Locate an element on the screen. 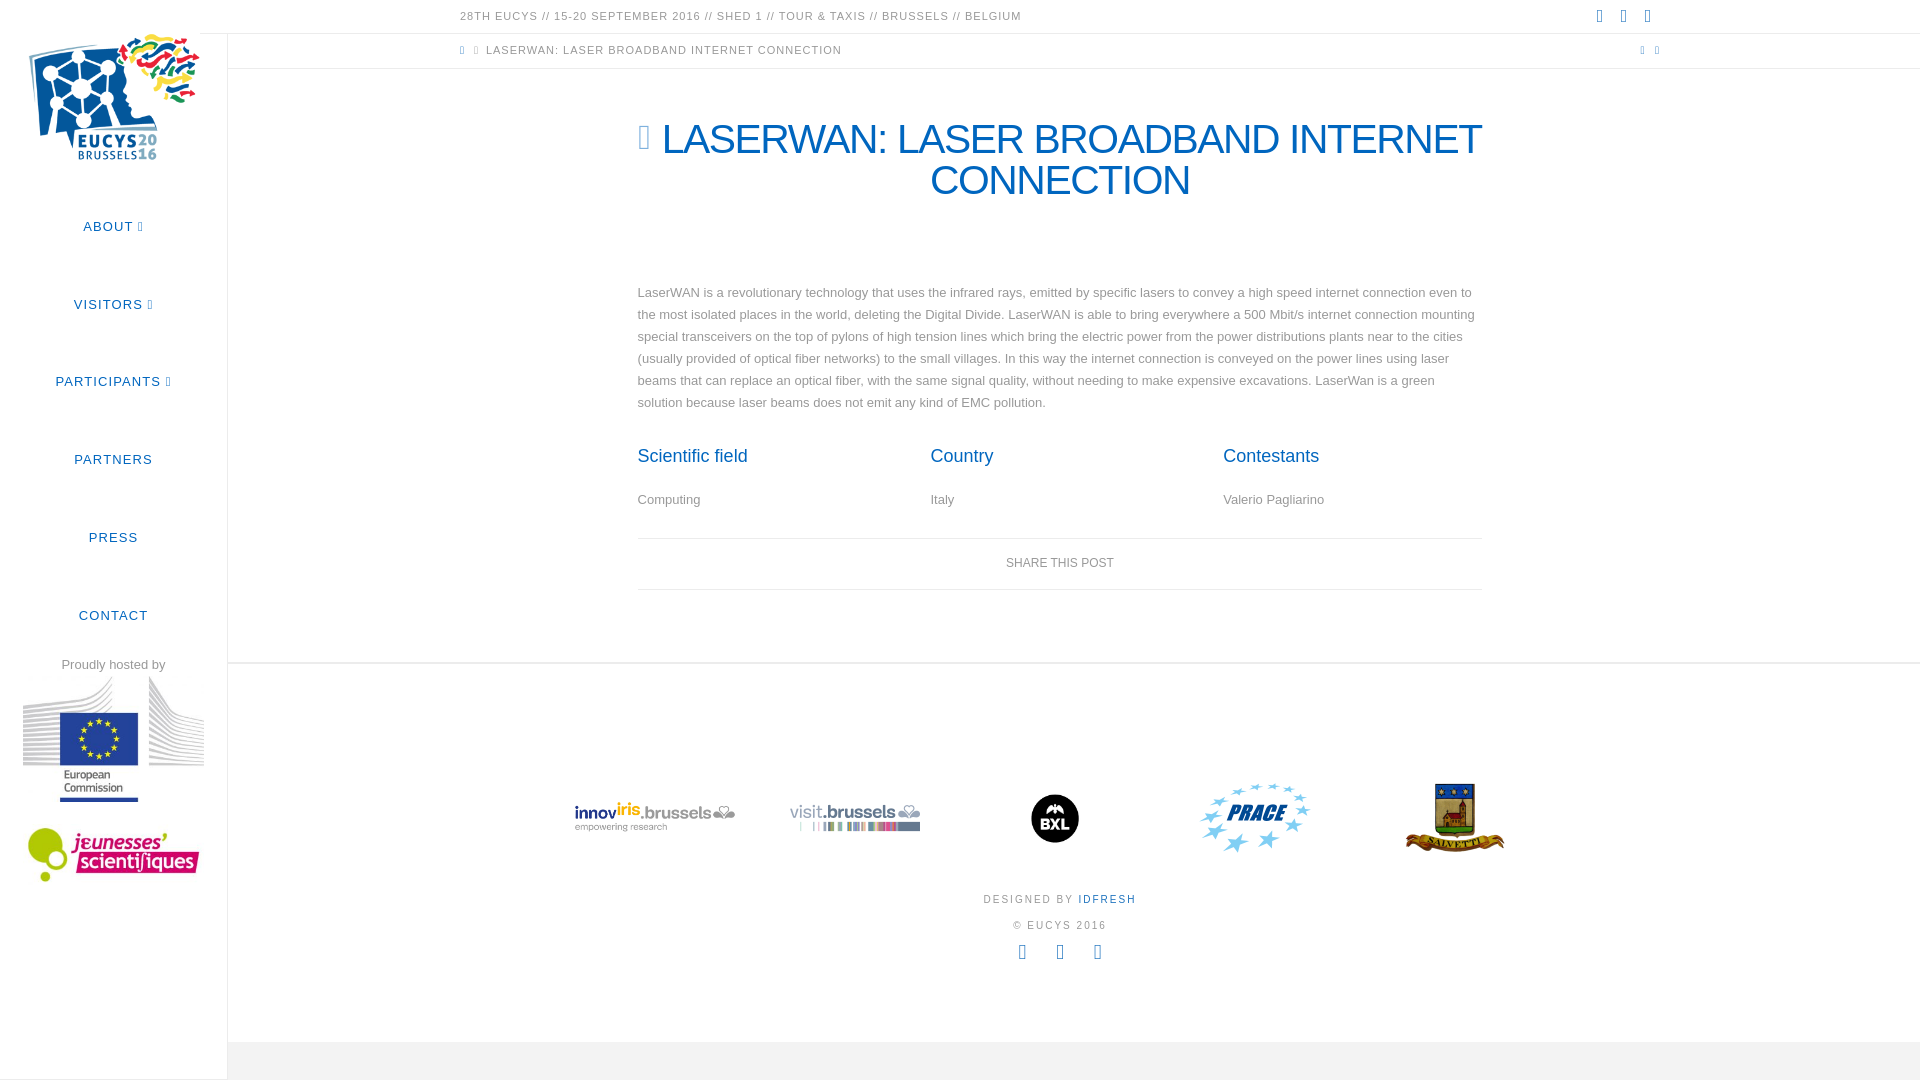 The width and height of the screenshot is (1920, 1080). ABOUT is located at coordinates (113, 226).